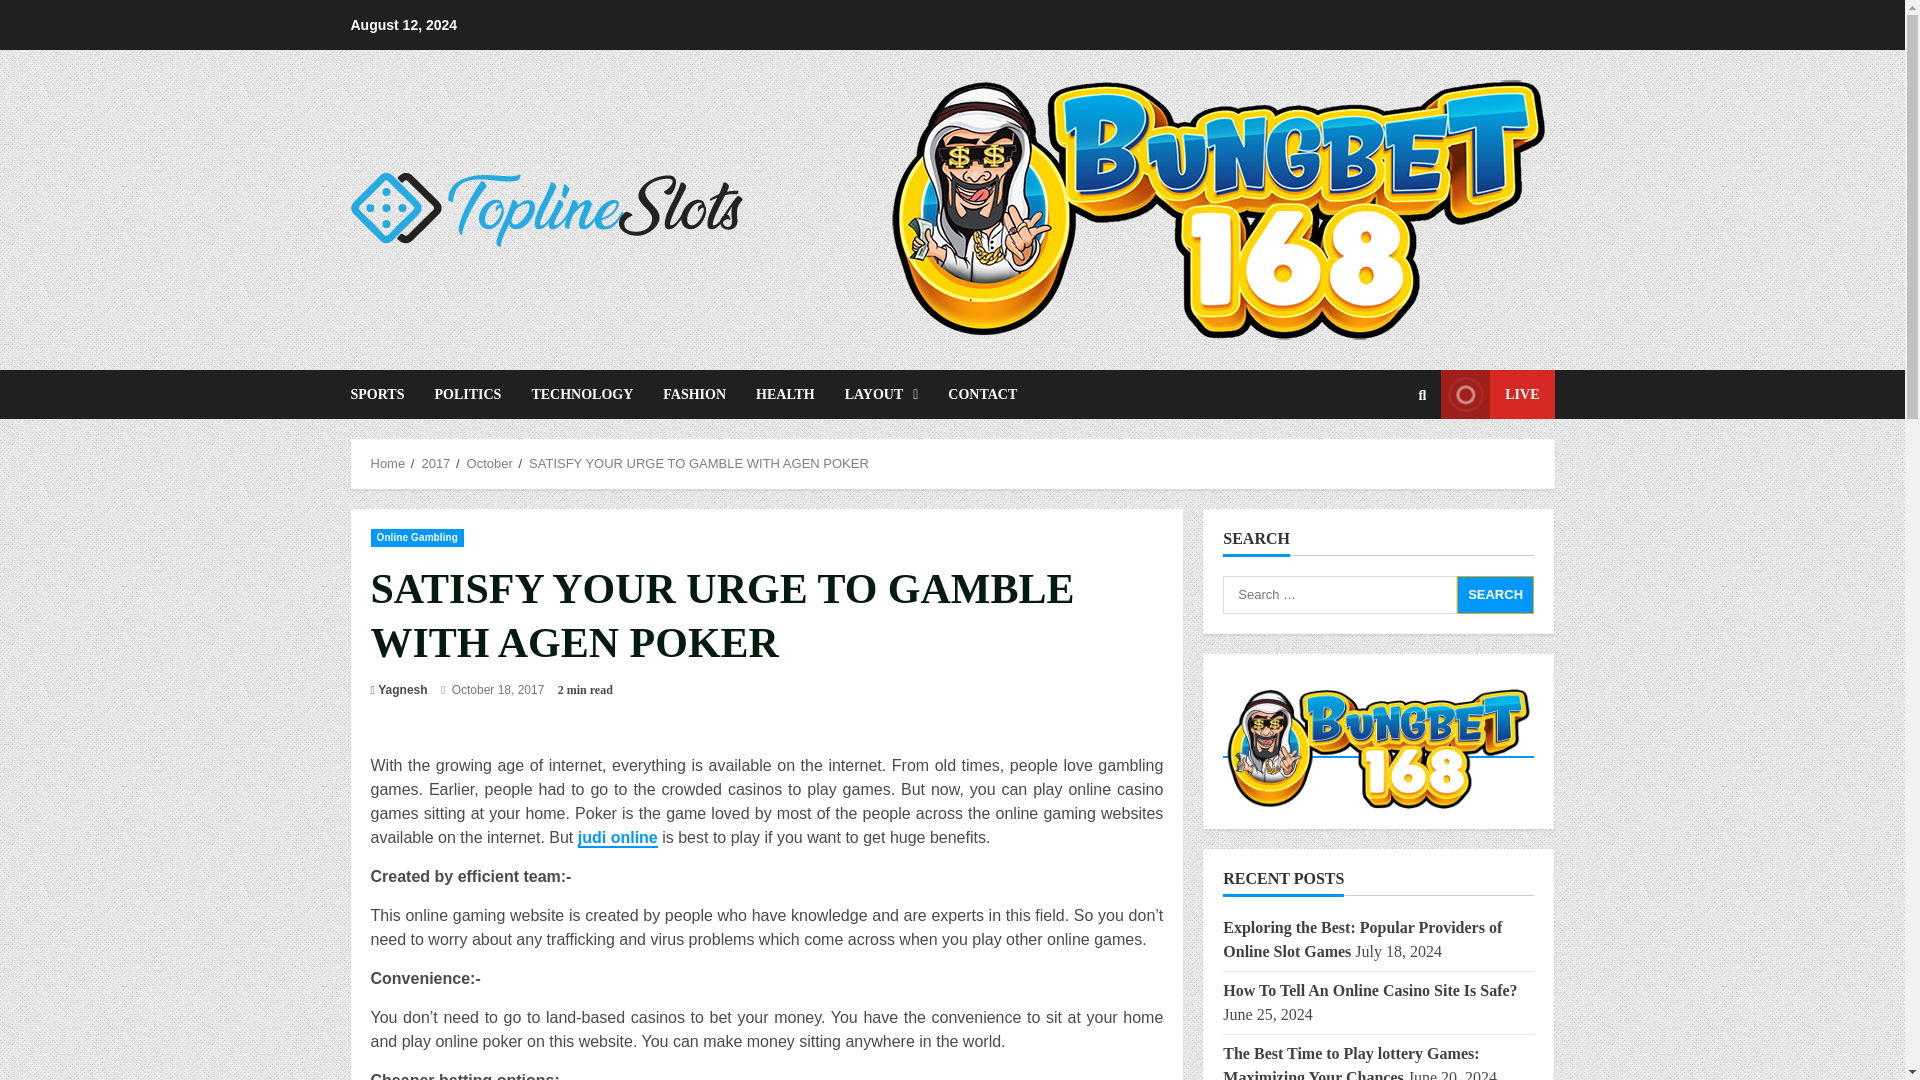  What do you see at coordinates (785, 394) in the screenshot?
I see `HEALTH` at bounding box center [785, 394].